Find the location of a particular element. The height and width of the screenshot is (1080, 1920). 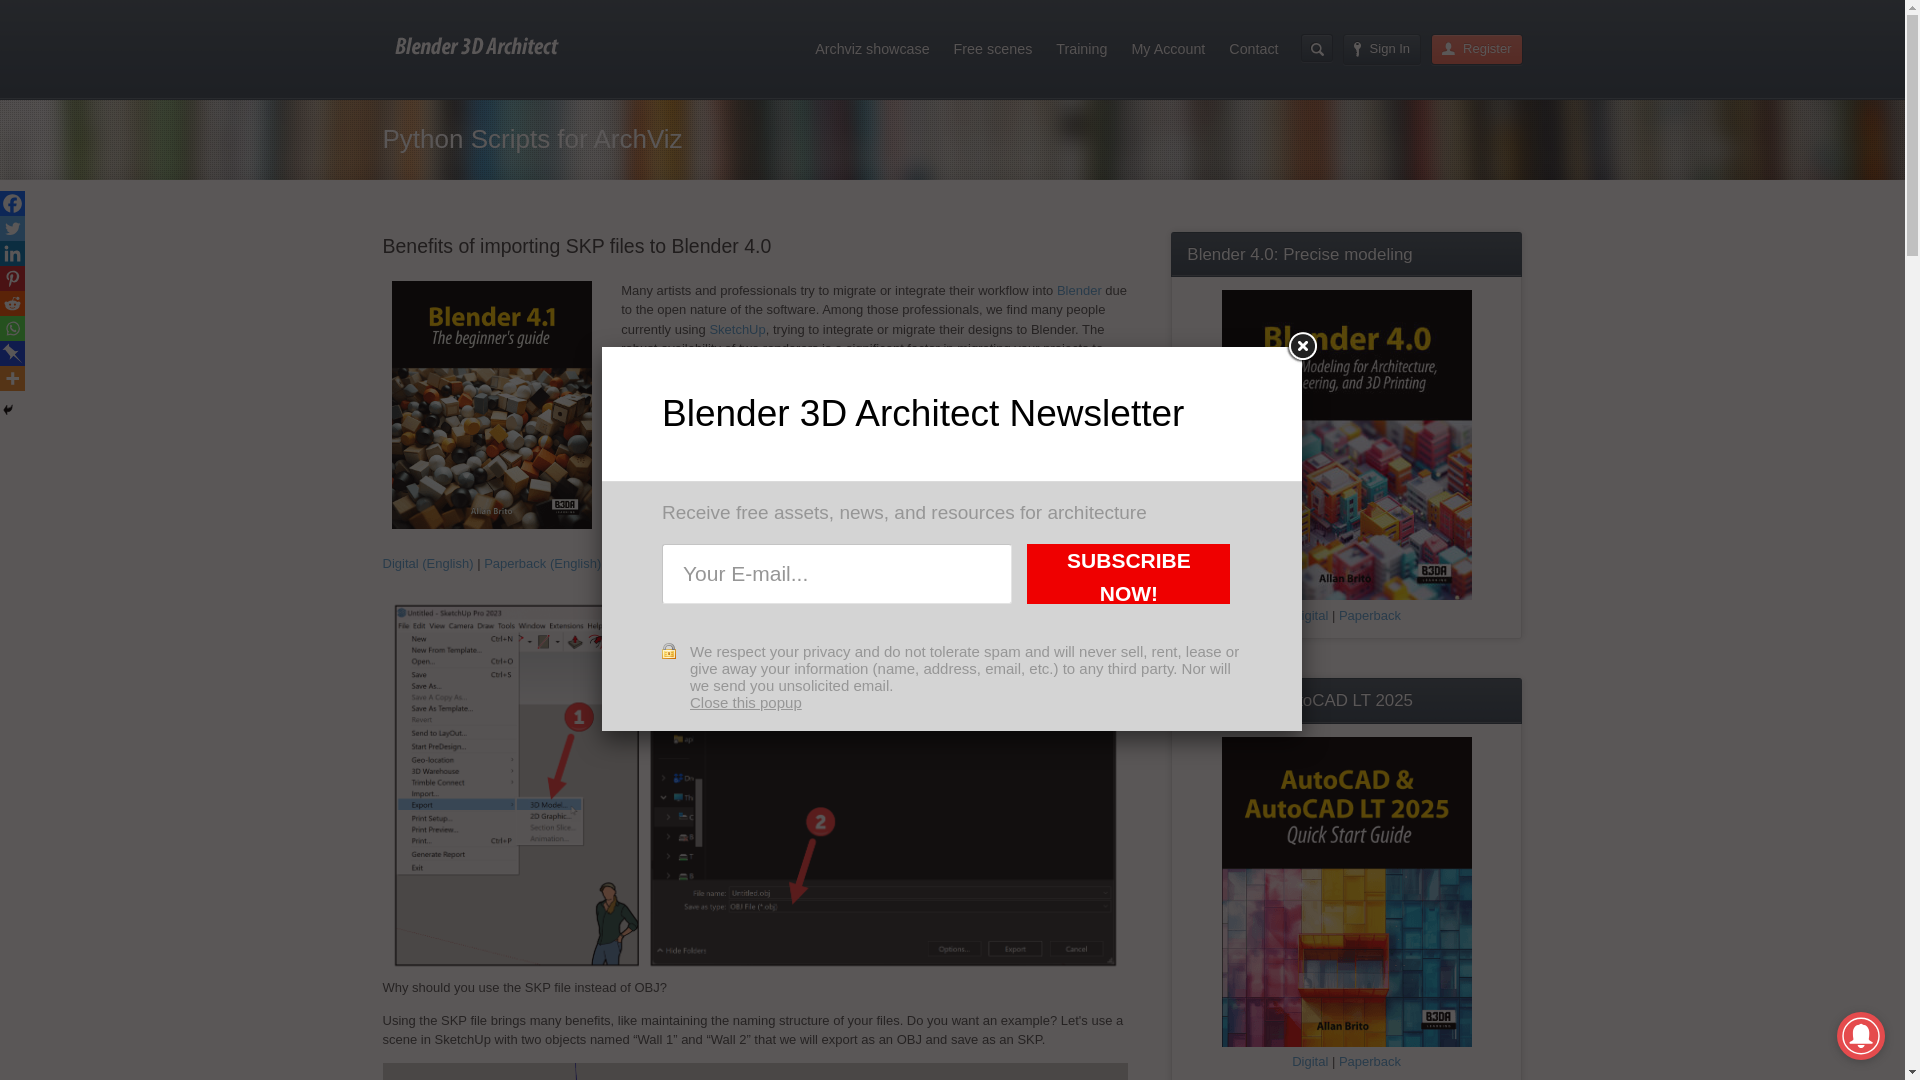

Pinterest is located at coordinates (12, 278).